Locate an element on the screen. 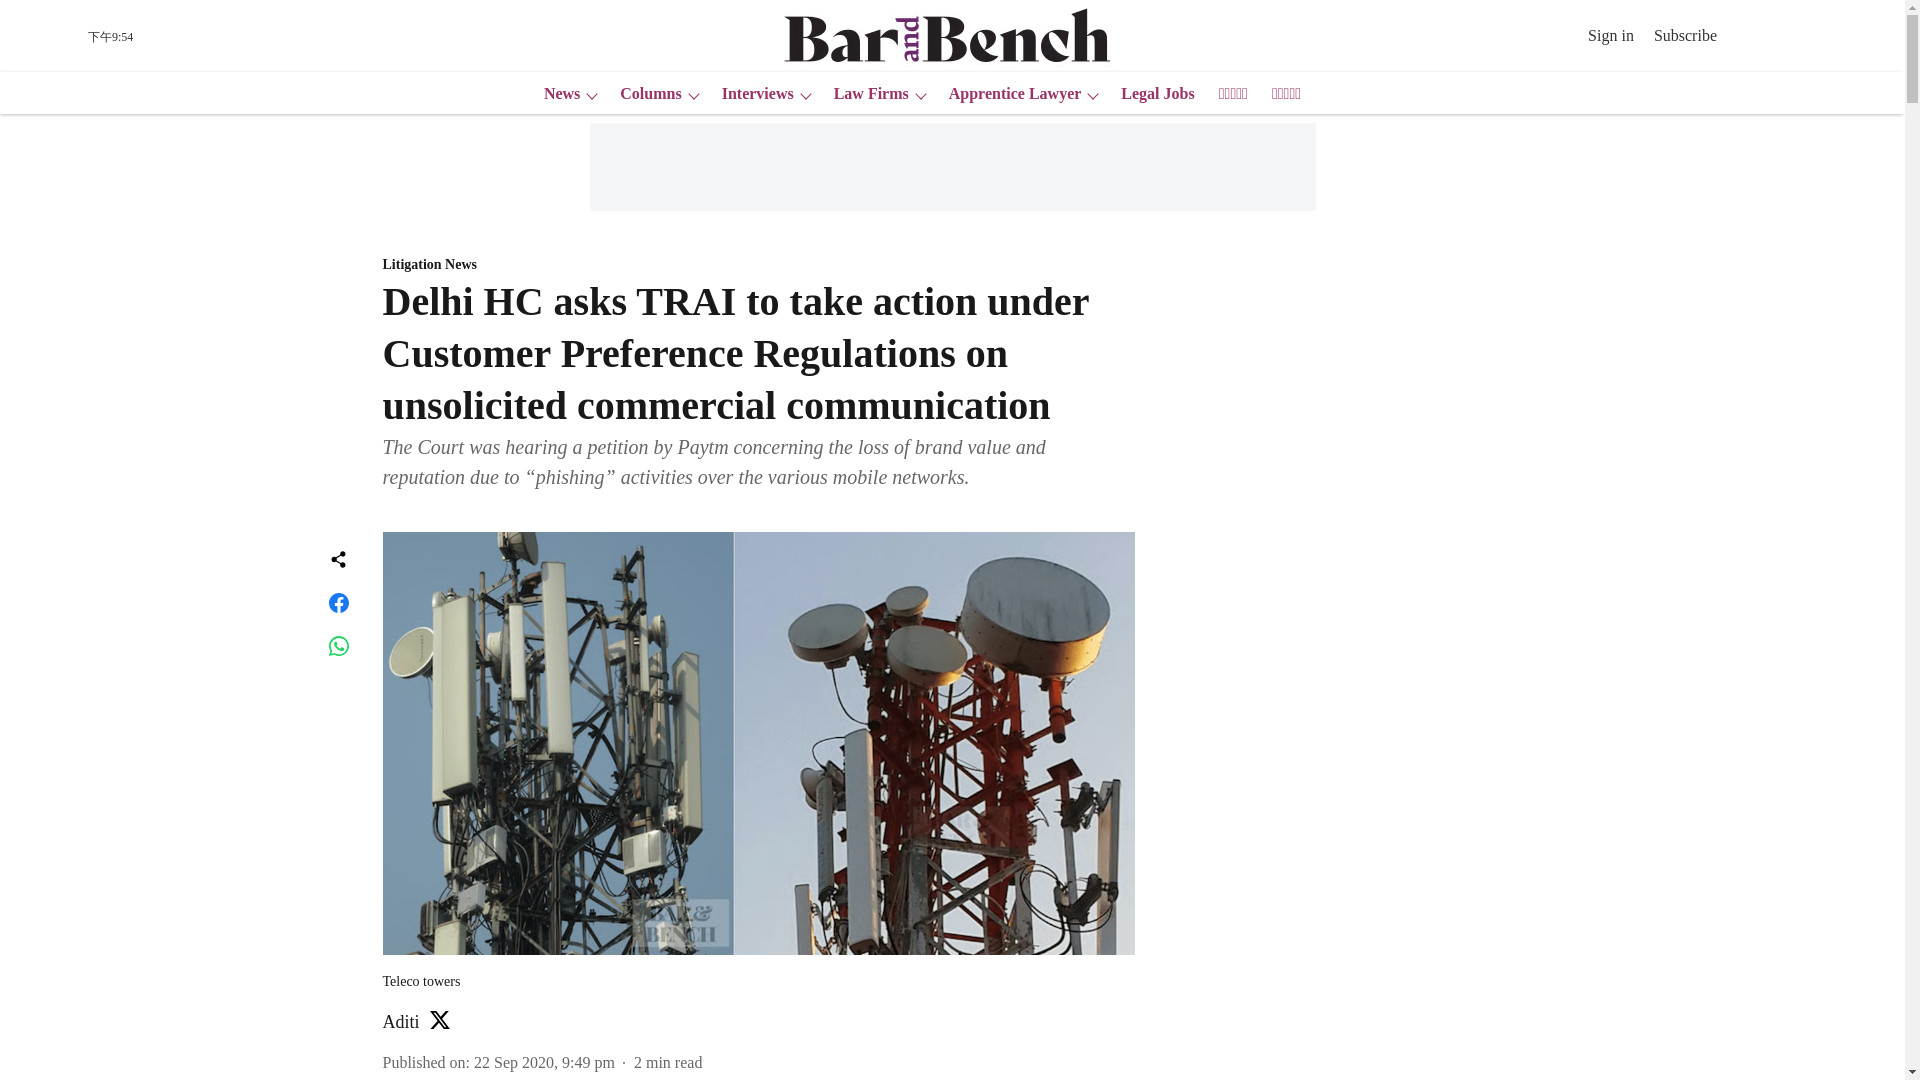 Image resolution: width=1920 pixels, height=1080 pixels. 2020-09-22 13:49 is located at coordinates (544, 1062).